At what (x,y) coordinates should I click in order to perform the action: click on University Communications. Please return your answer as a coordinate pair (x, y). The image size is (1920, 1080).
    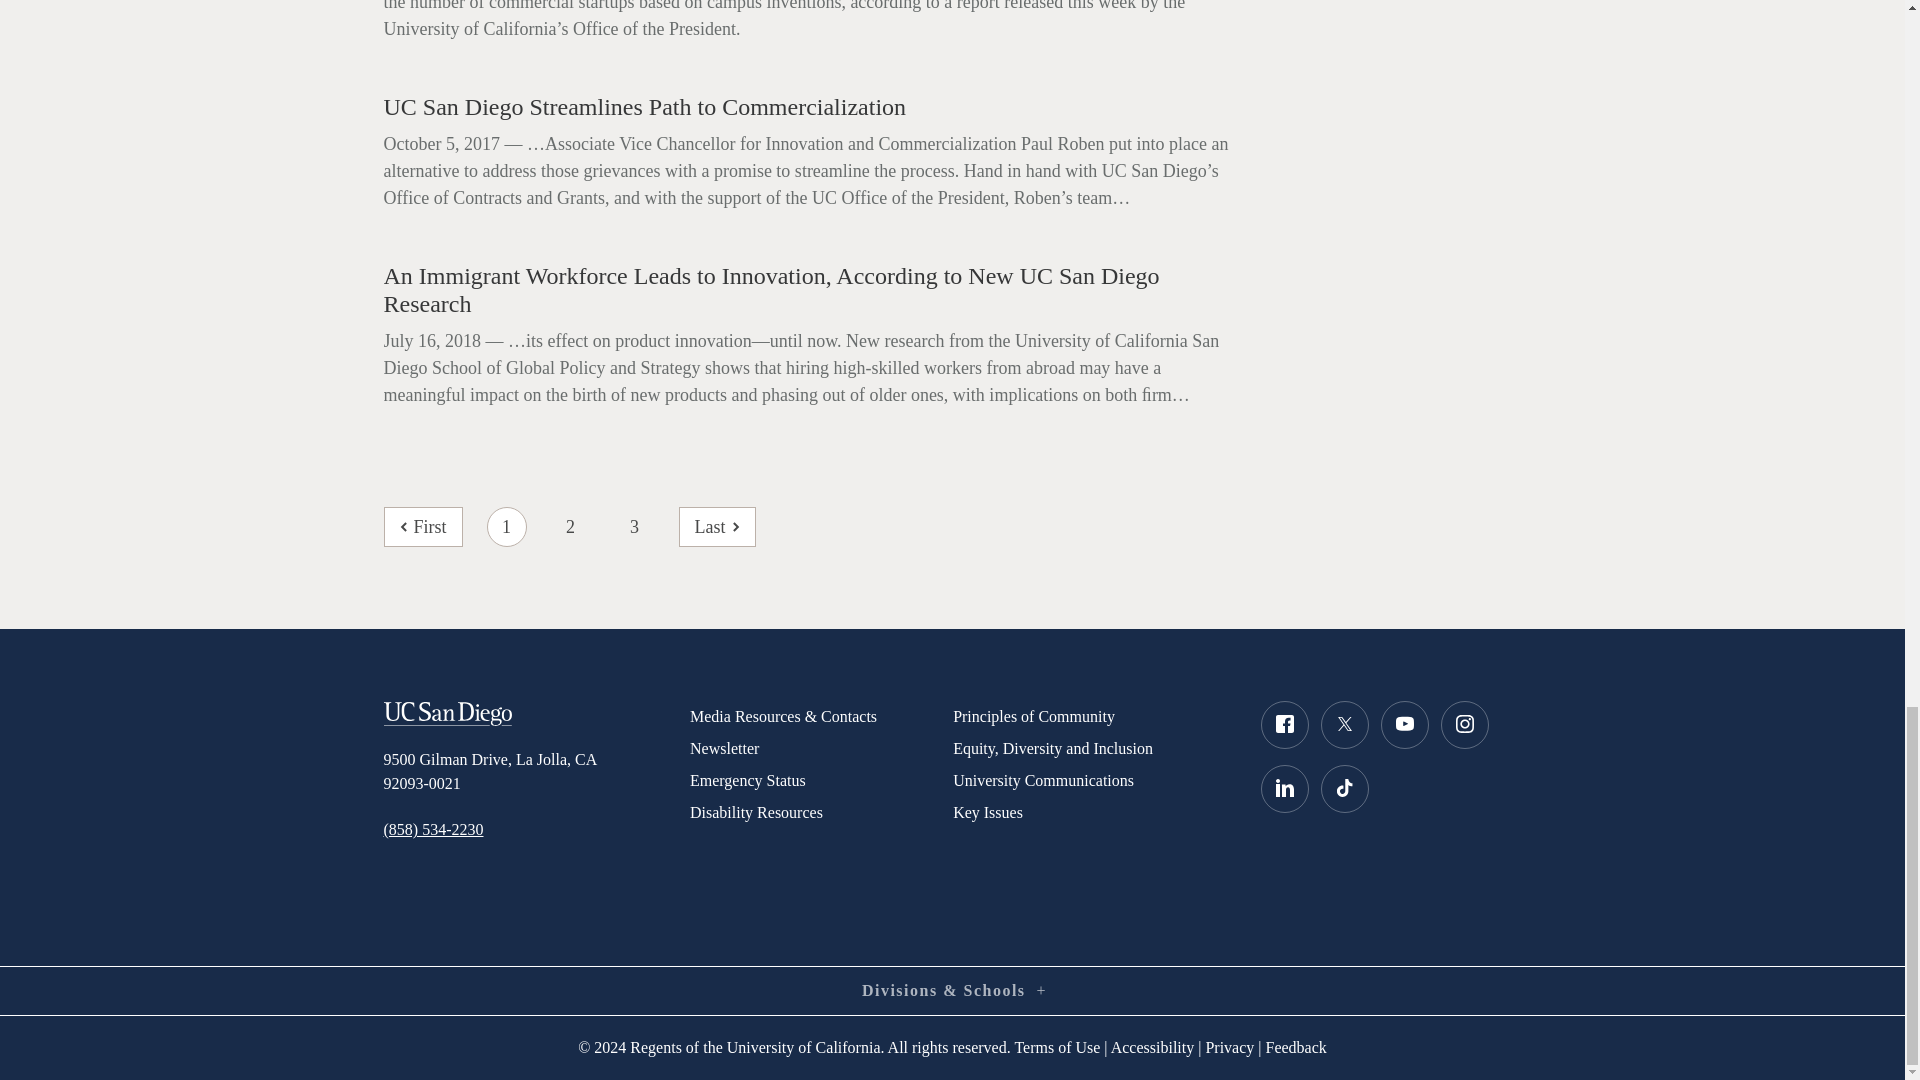
    Looking at the image, I should click on (1090, 780).